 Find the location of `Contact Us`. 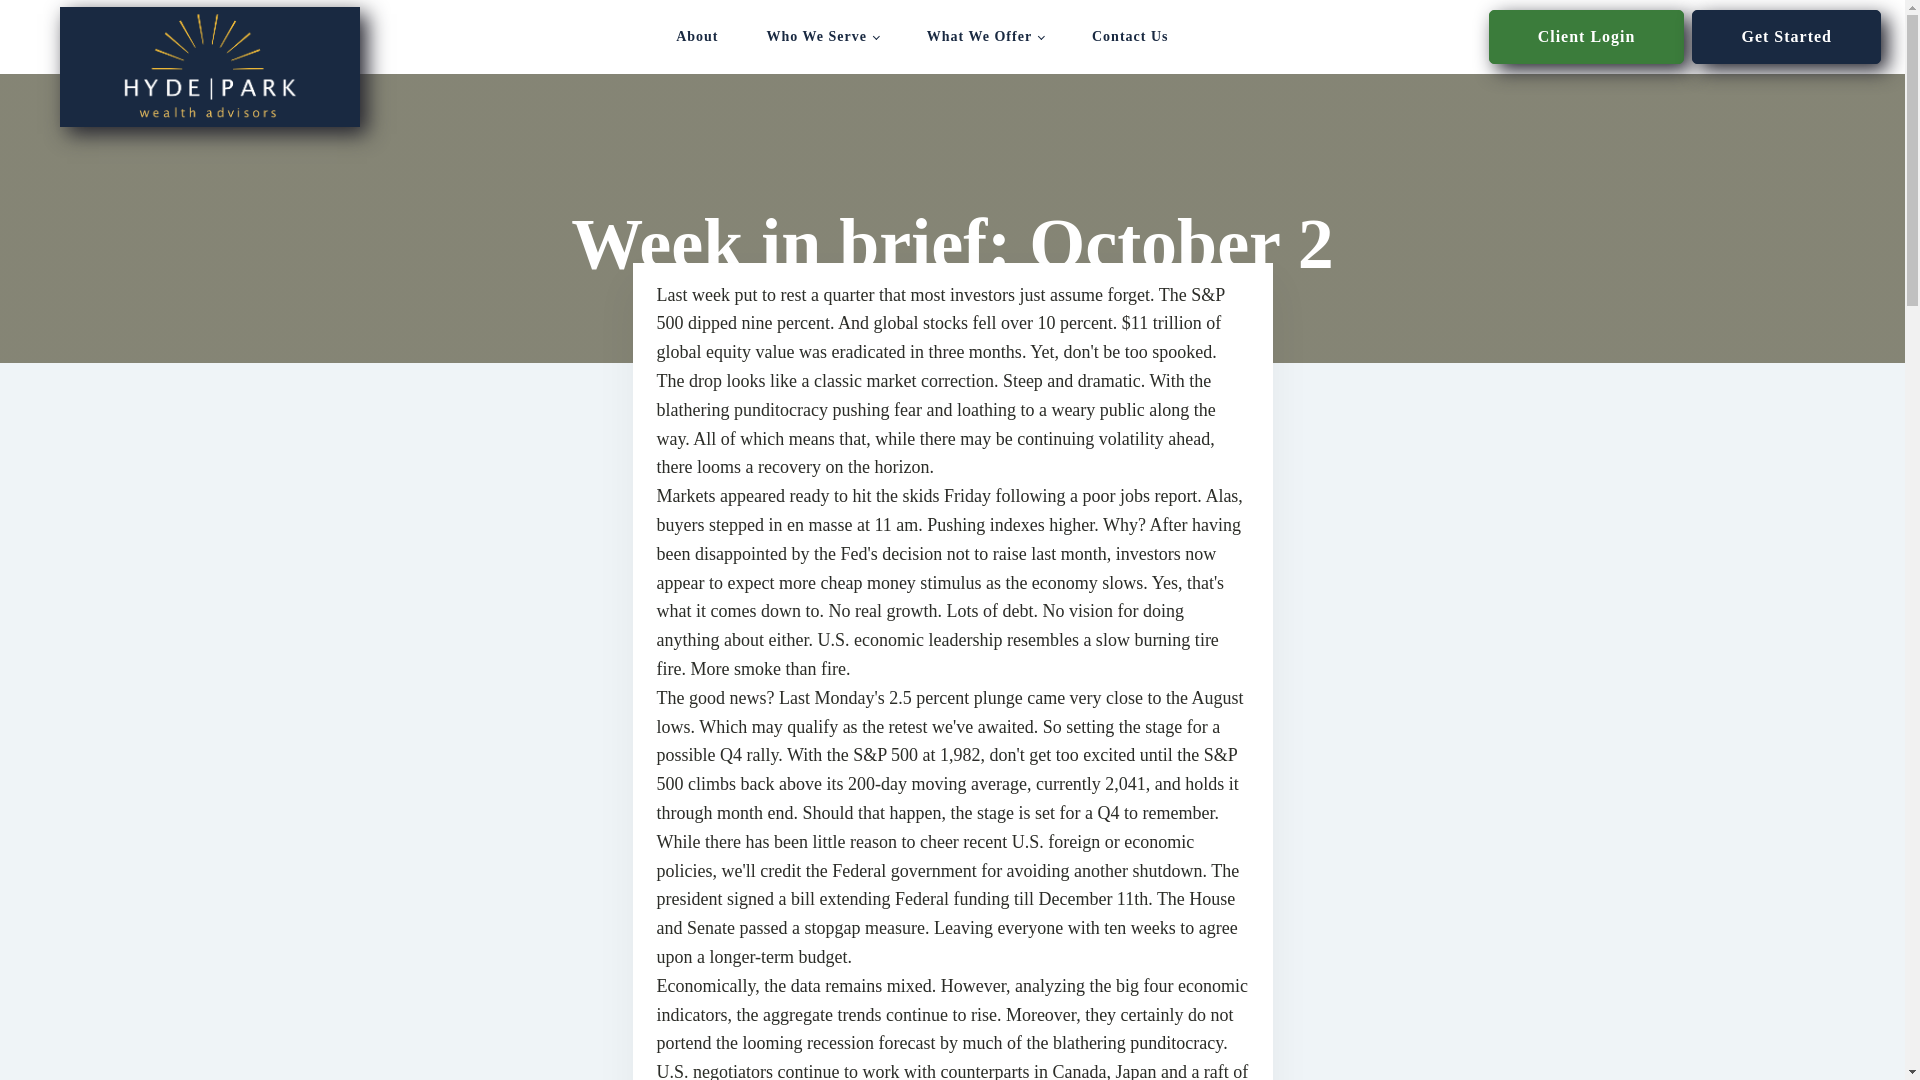

Contact Us is located at coordinates (1130, 36).